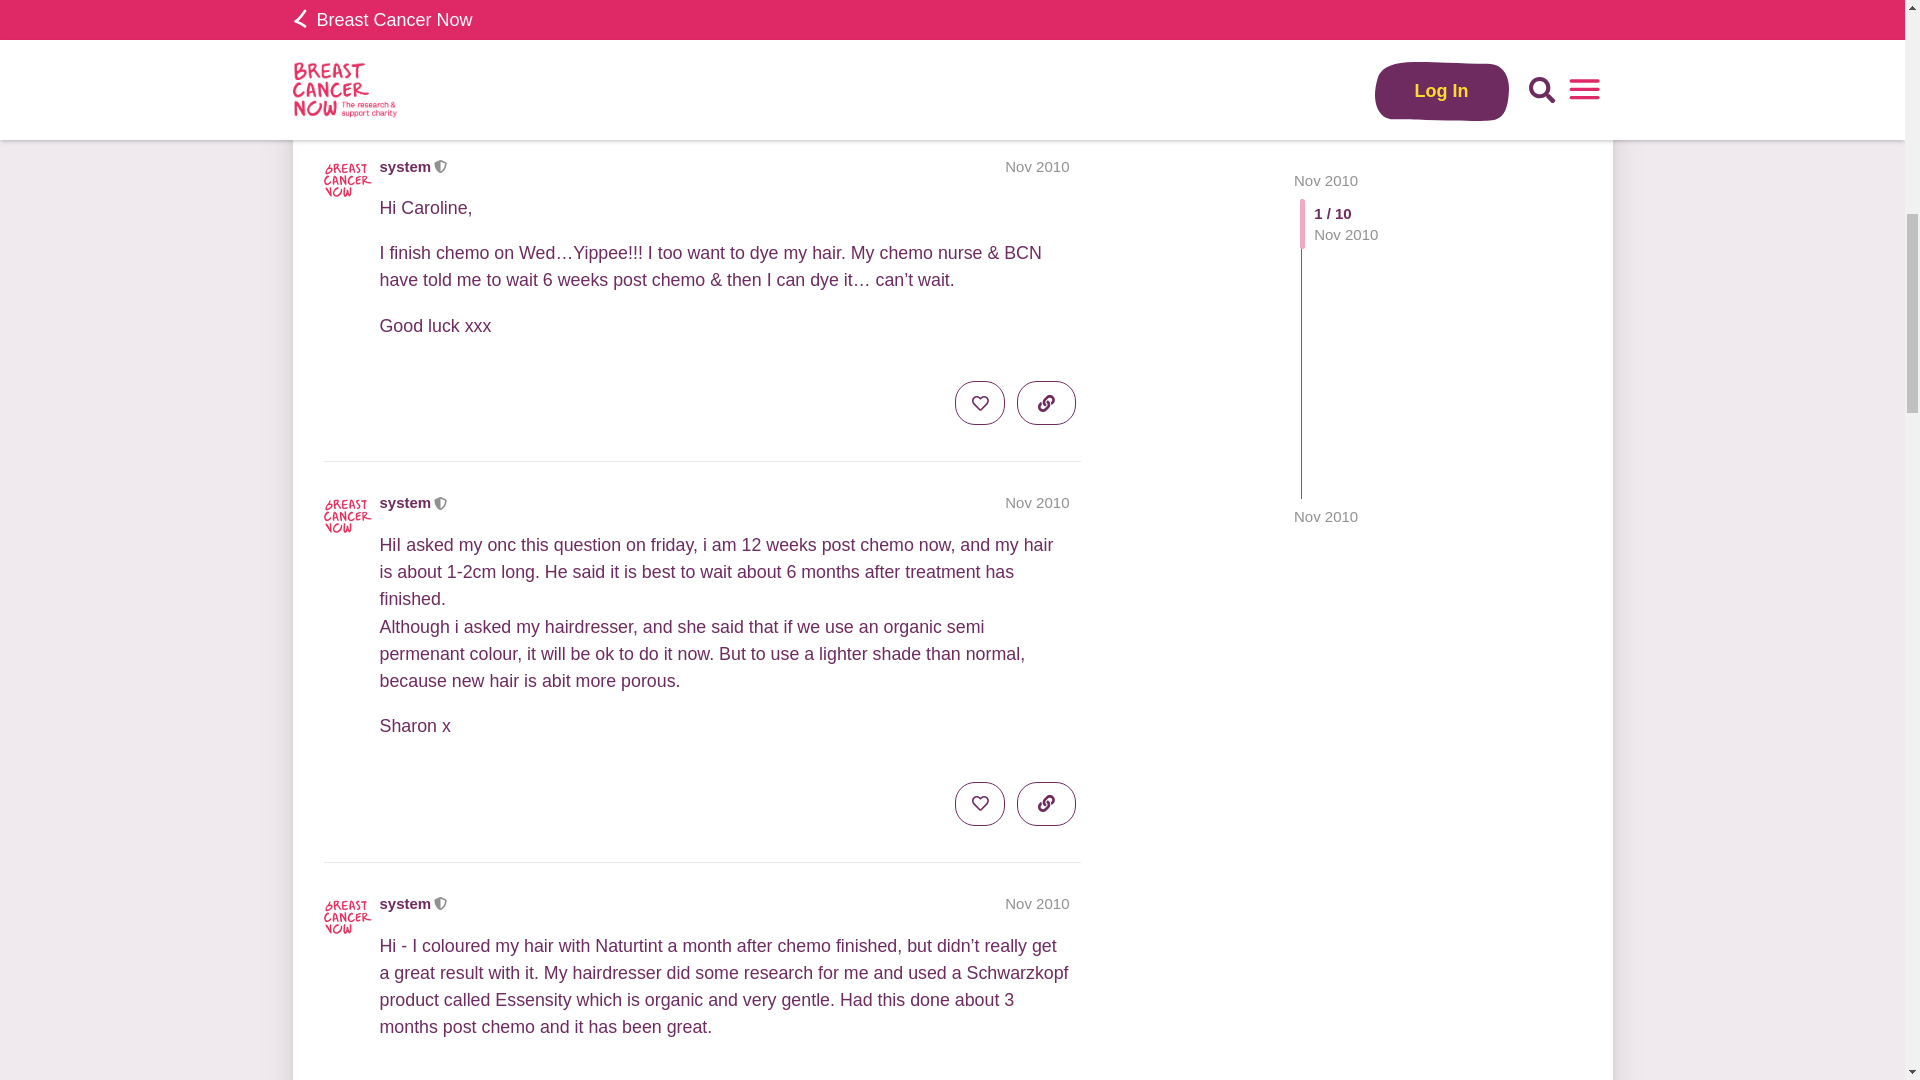  Describe the element at coordinates (1046, 4) in the screenshot. I see `copy a link to this post to clipboard` at that location.